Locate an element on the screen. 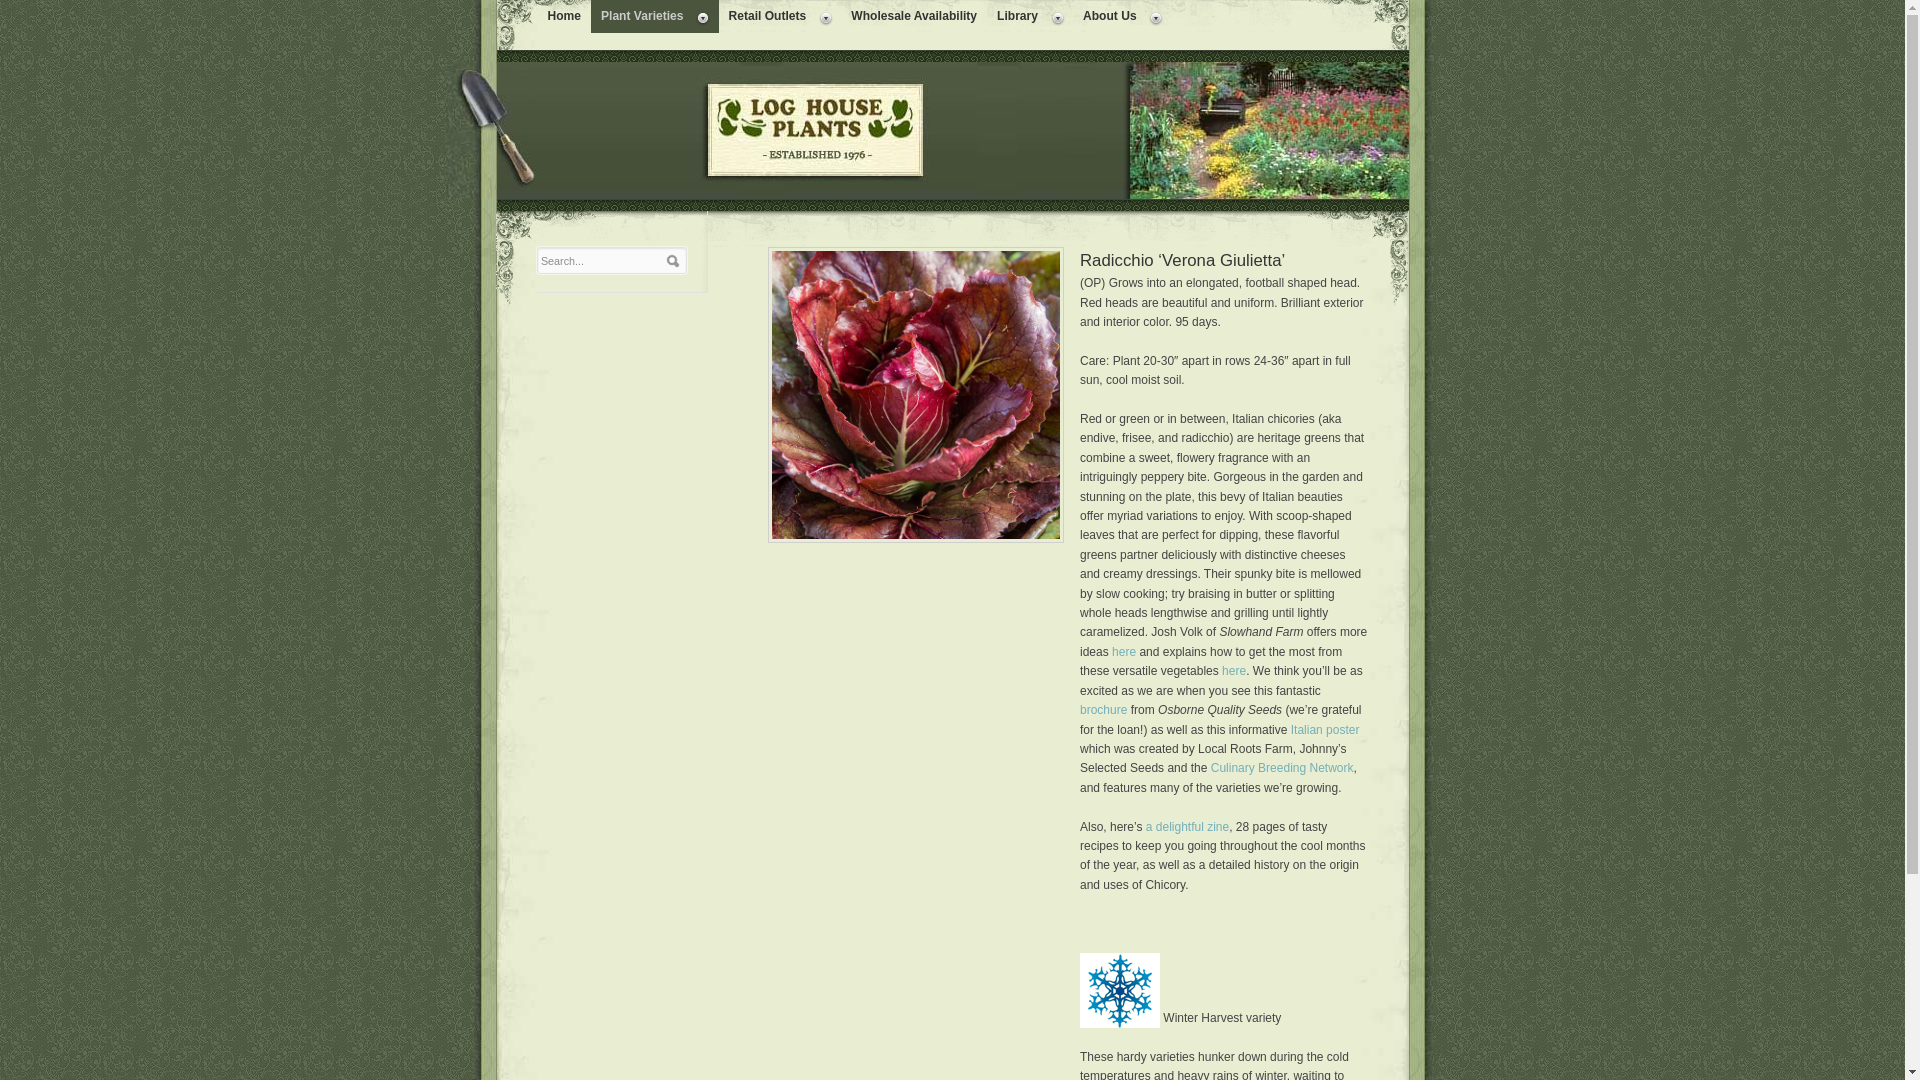 This screenshot has width=1920, height=1080. Home is located at coordinates (564, 16).